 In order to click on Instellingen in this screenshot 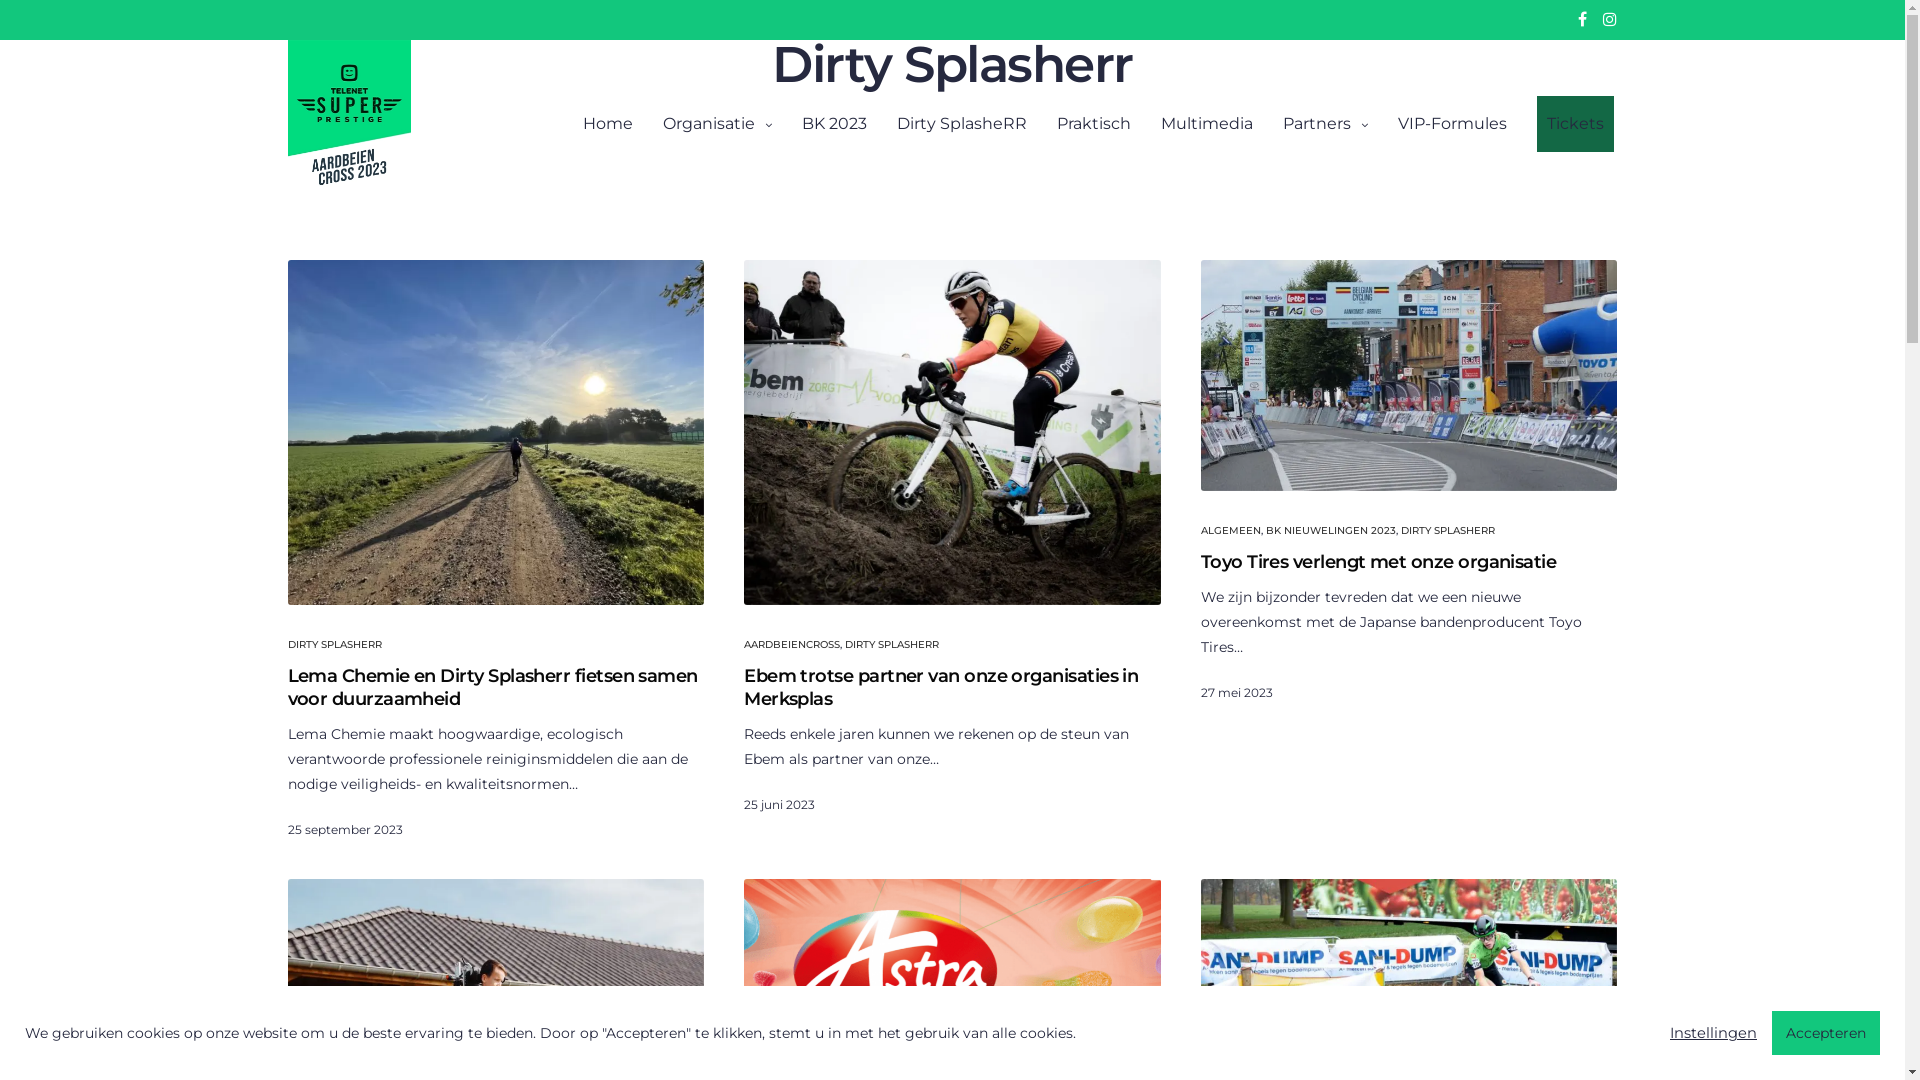, I will do `click(1714, 1033)`.